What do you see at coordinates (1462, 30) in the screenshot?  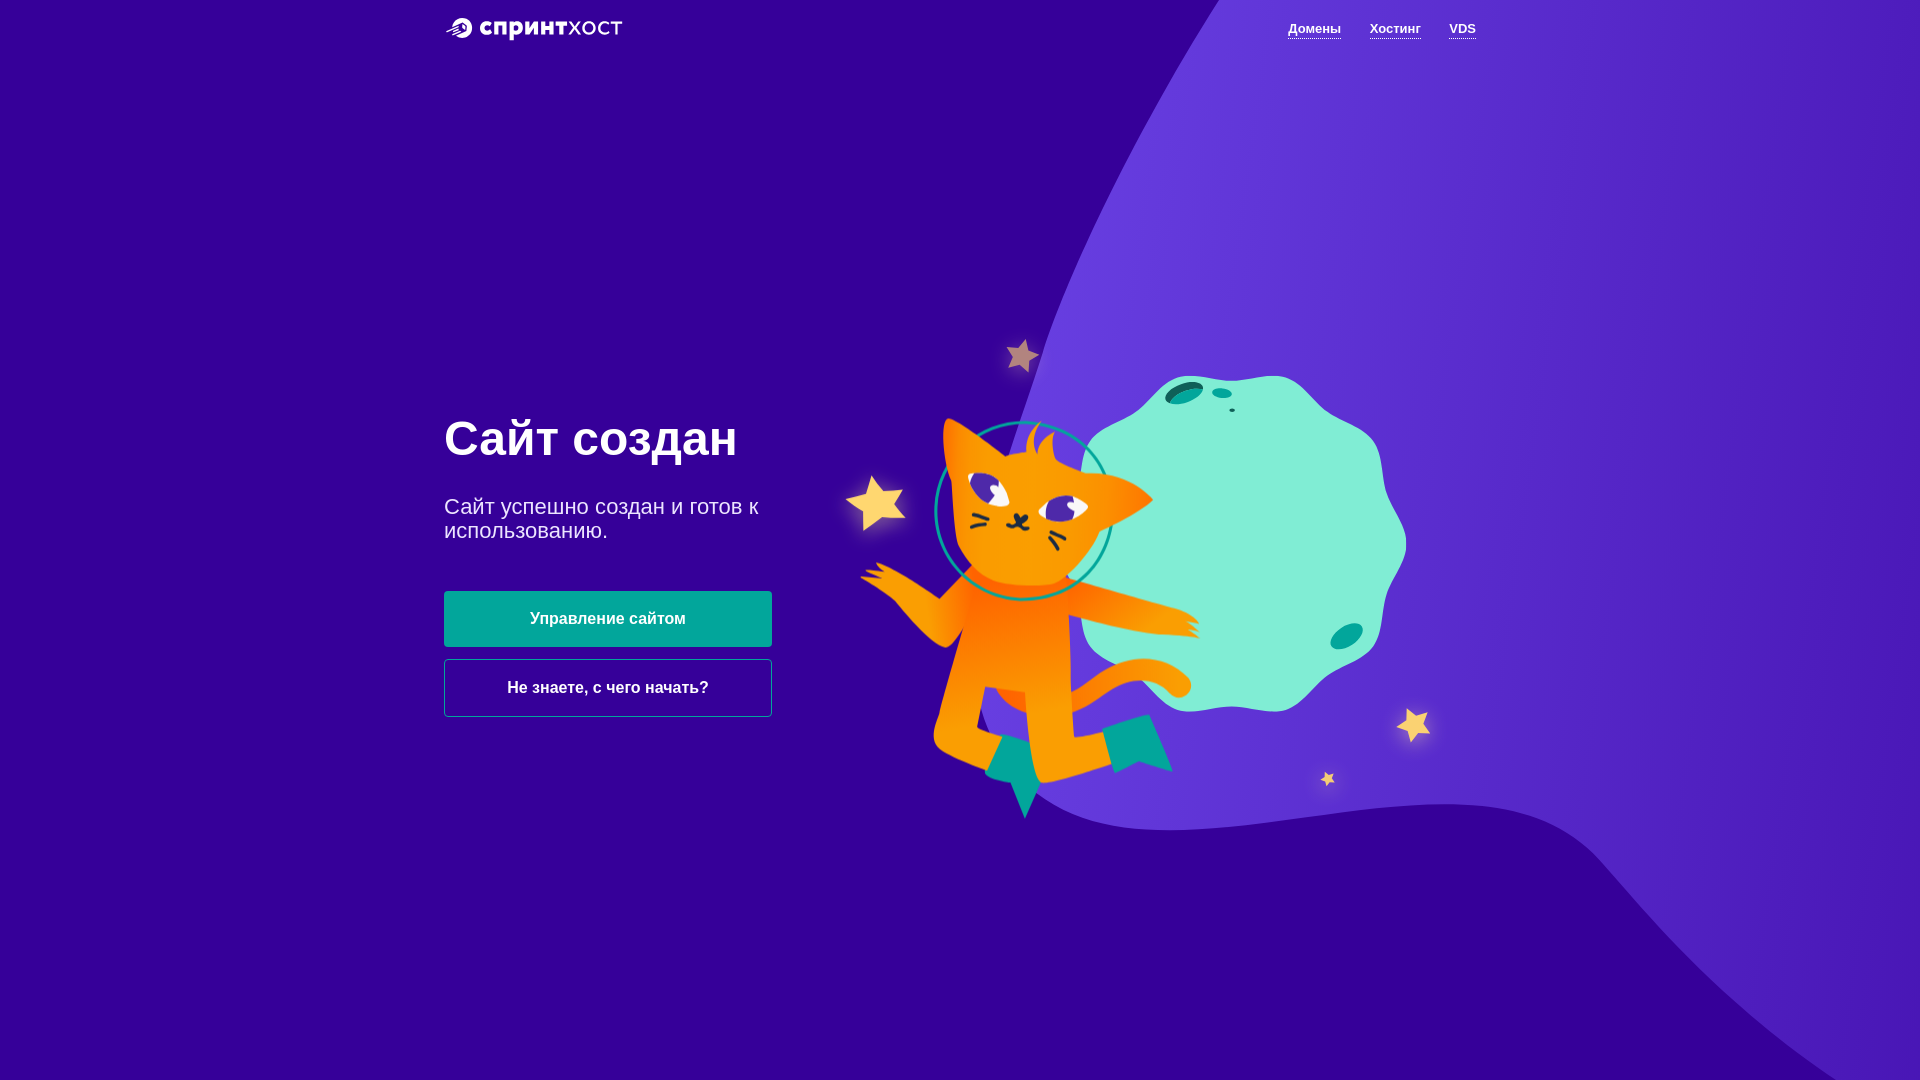 I see `VDS` at bounding box center [1462, 30].